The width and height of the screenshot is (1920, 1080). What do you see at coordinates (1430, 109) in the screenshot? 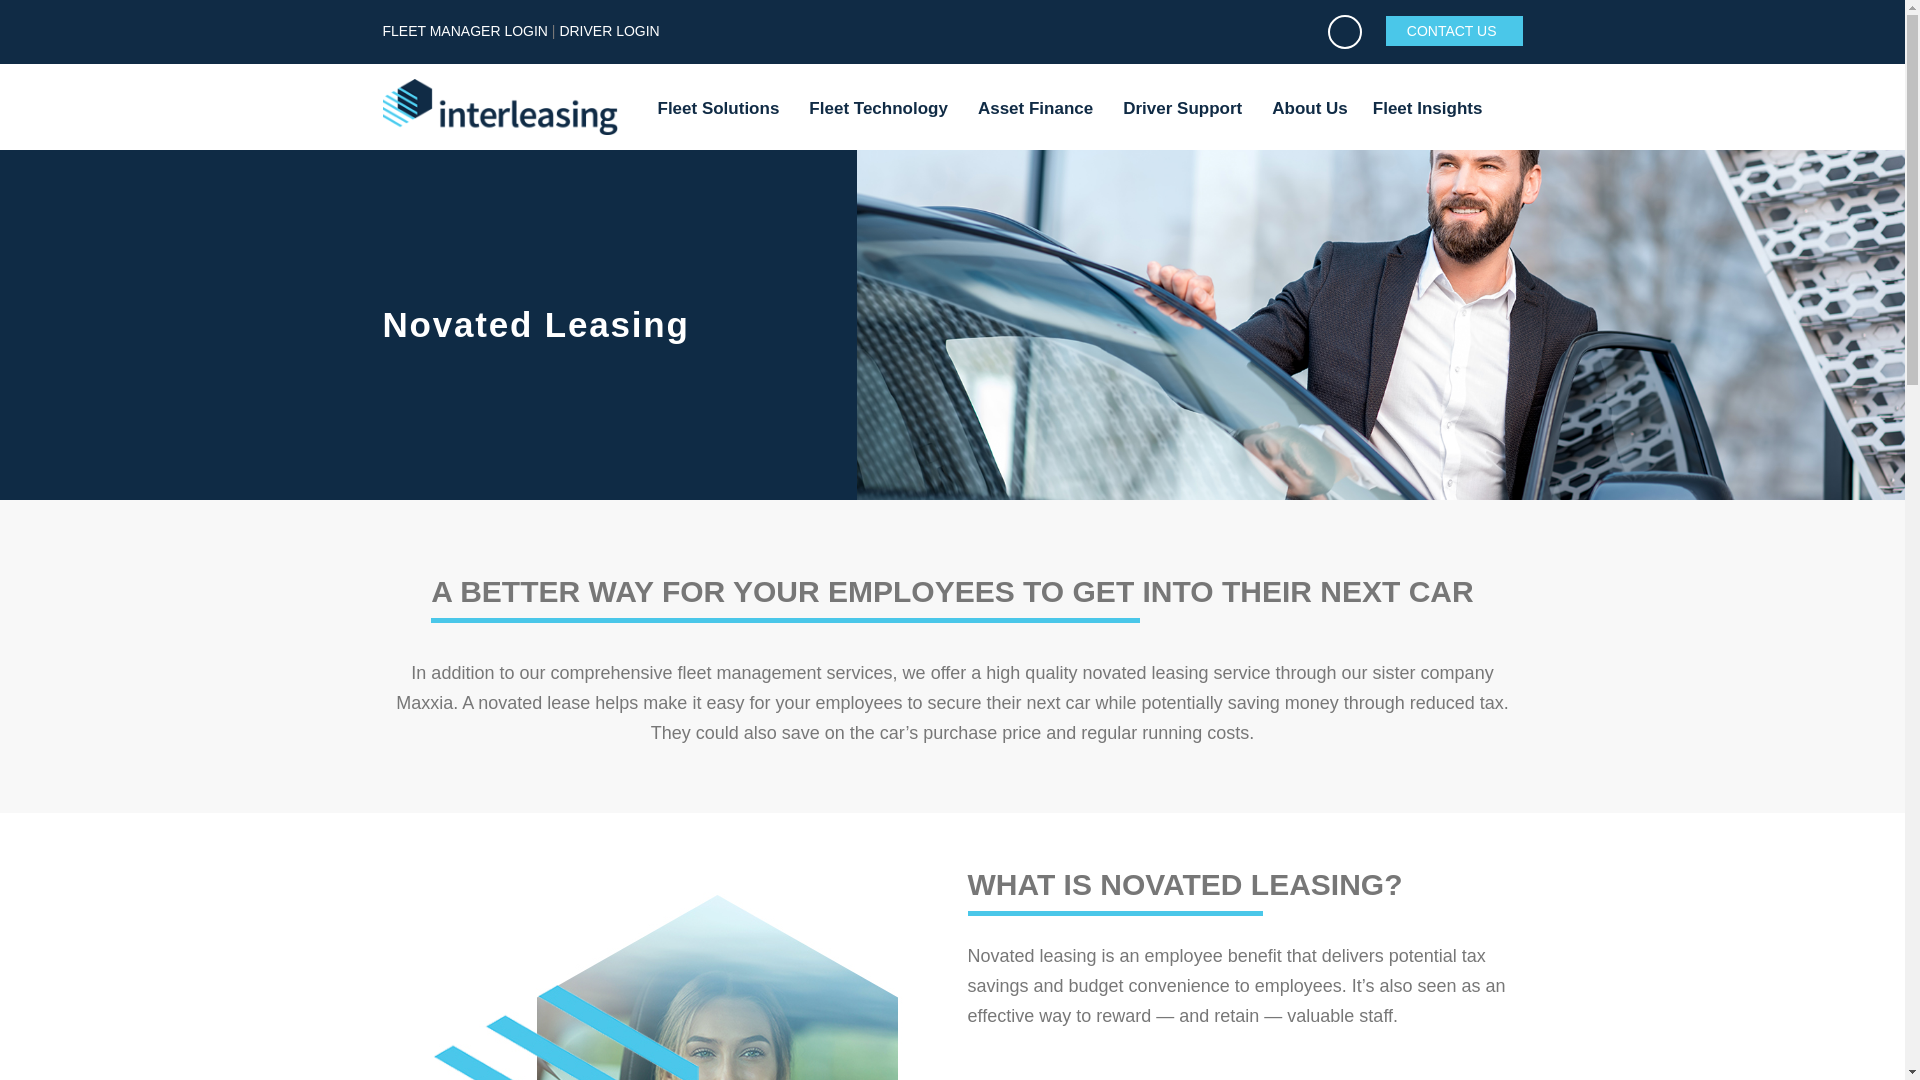
I see `Fleet Insights` at bounding box center [1430, 109].